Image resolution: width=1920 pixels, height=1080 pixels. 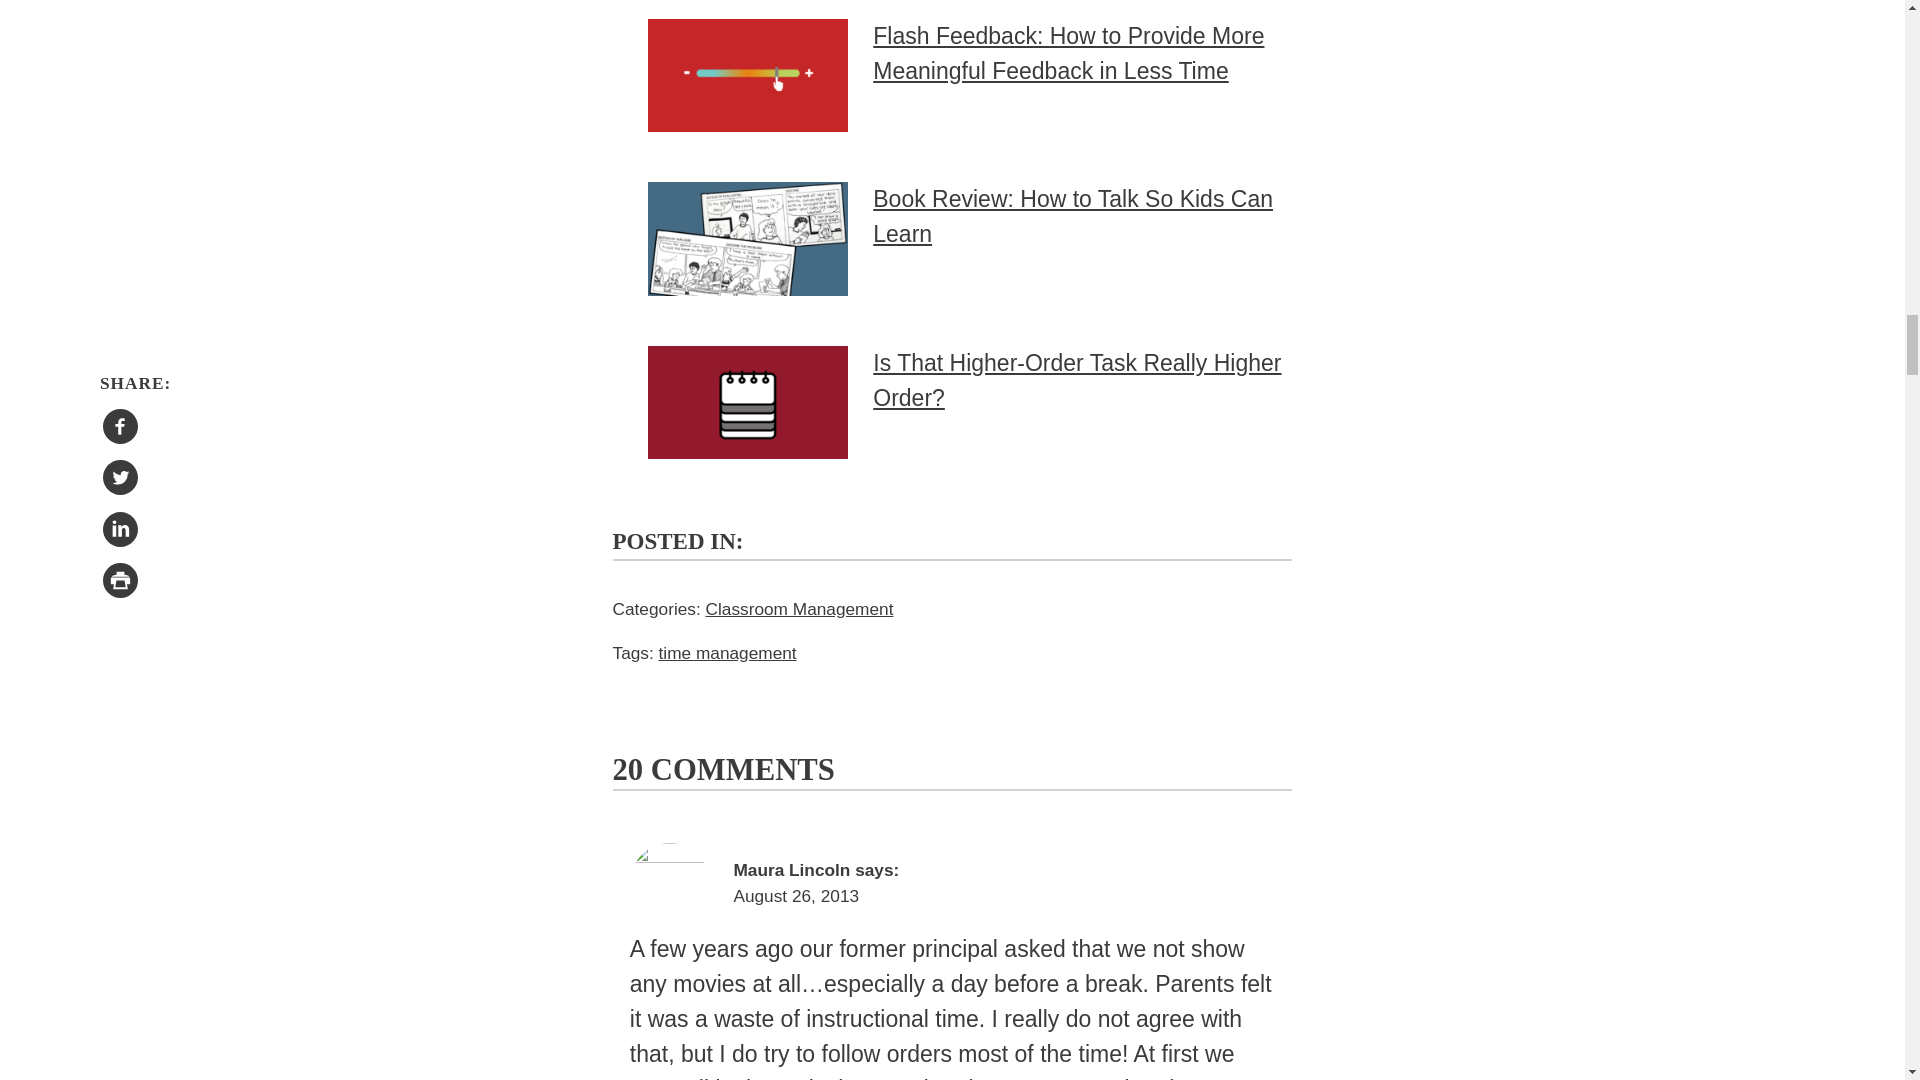 What do you see at coordinates (1072, 216) in the screenshot?
I see `Book Review: How to Talk So Kids Can Learn` at bounding box center [1072, 216].